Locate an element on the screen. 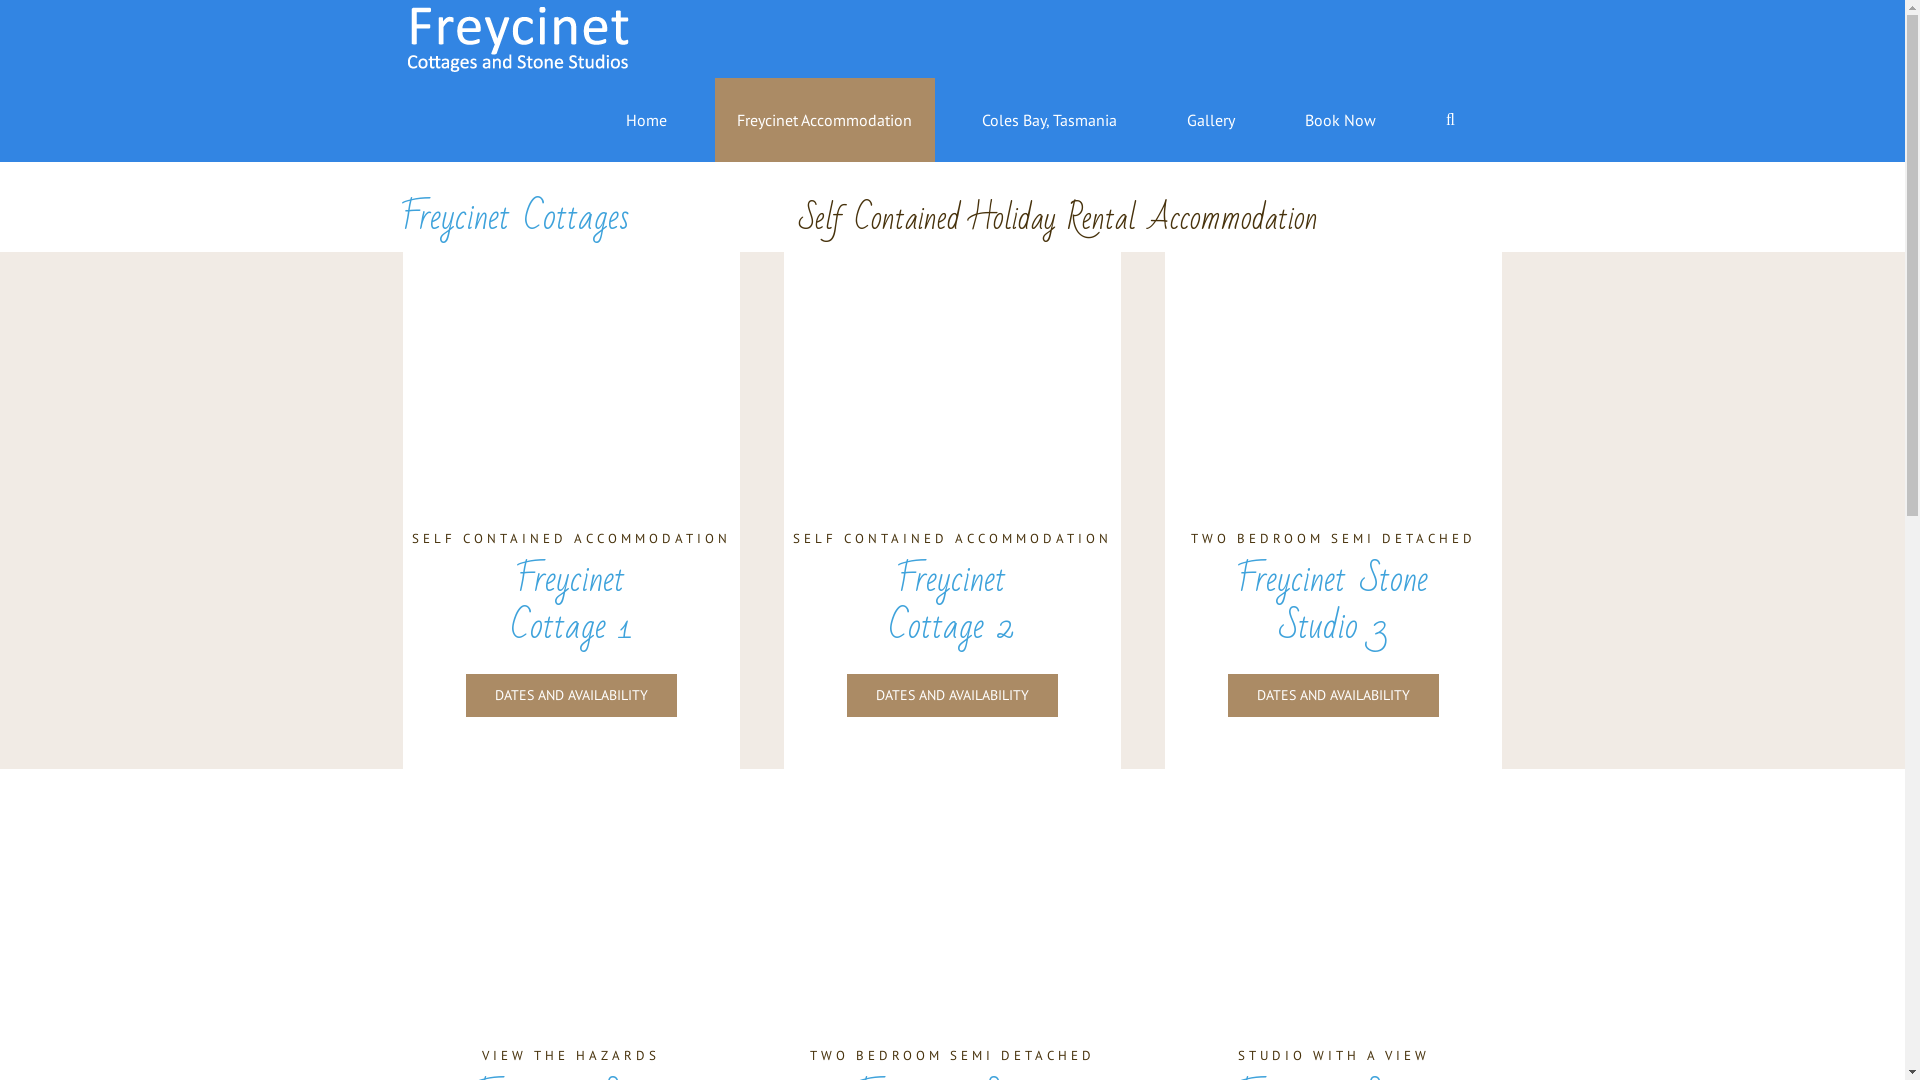 The image size is (1920, 1080). twin-accommodation-CBS is located at coordinates (1334, 882).